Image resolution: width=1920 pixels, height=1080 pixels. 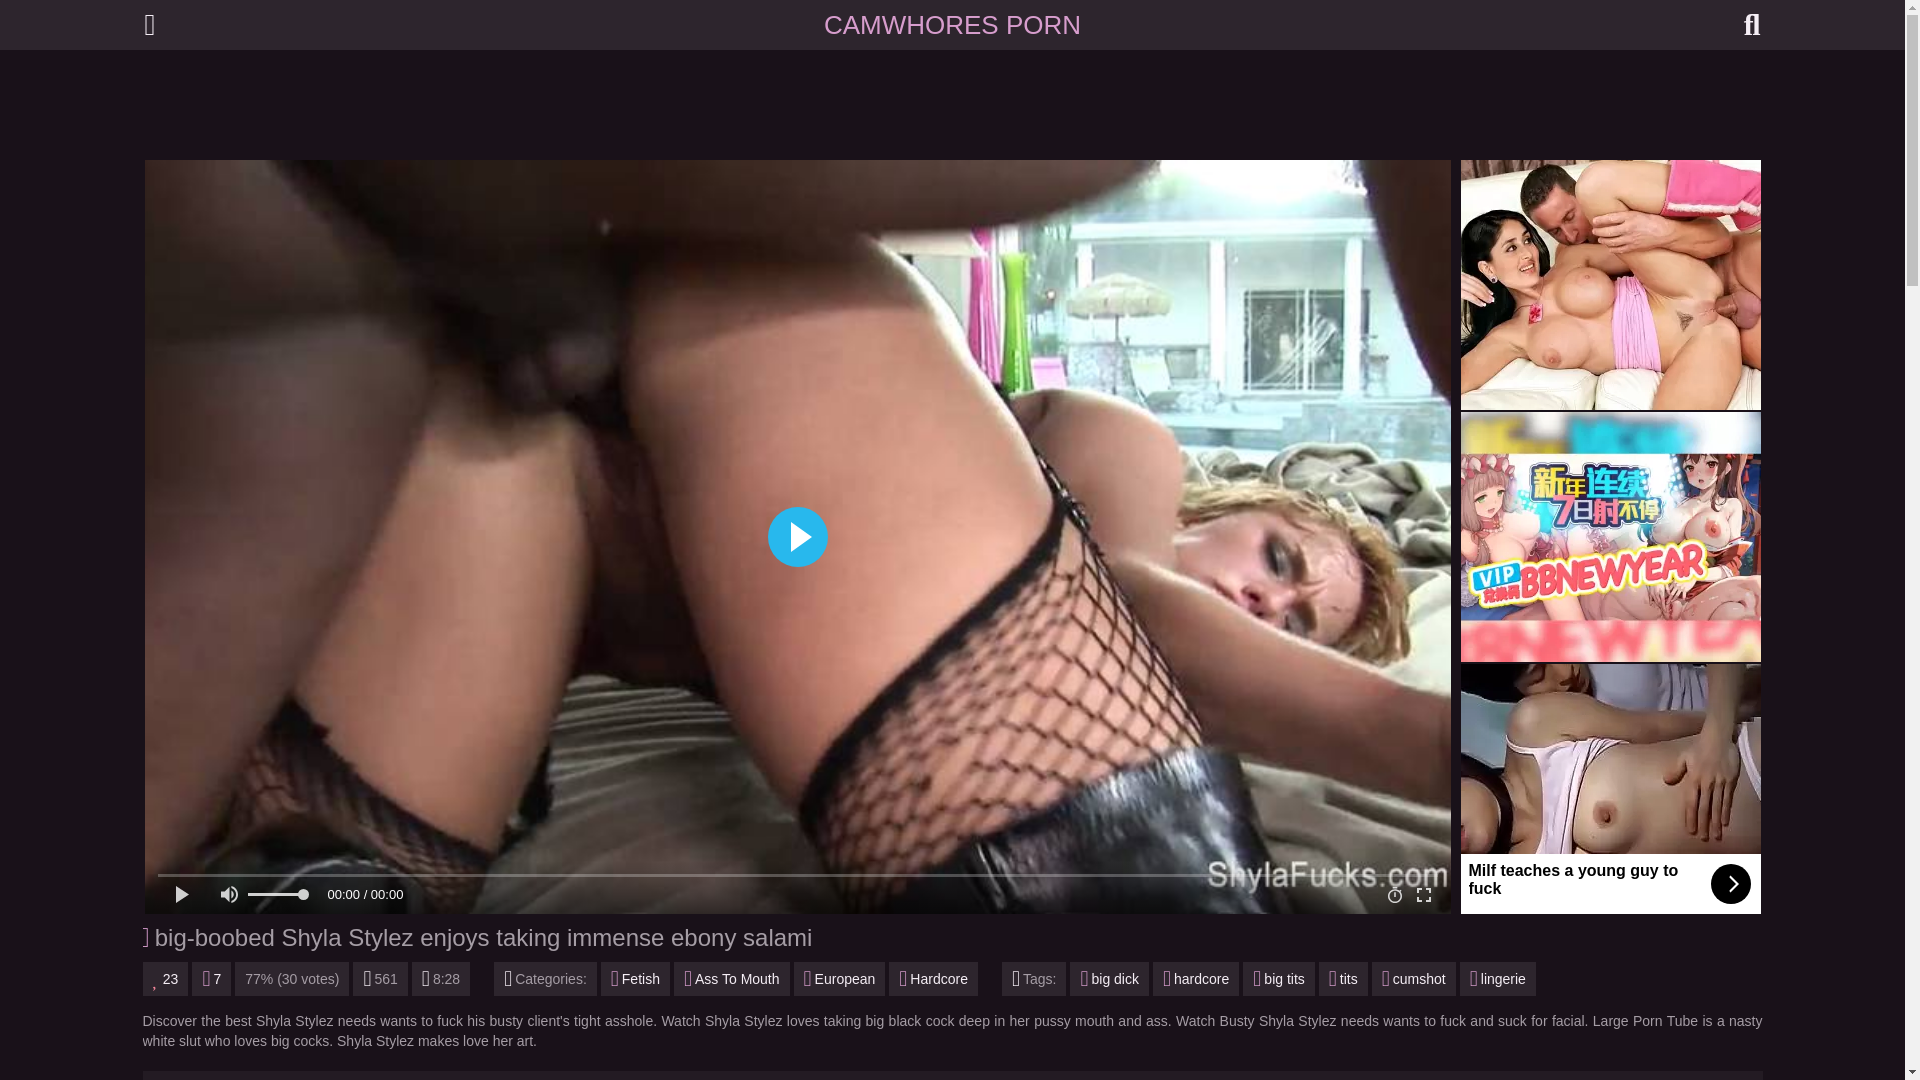 What do you see at coordinates (1196, 978) in the screenshot?
I see `hardcore` at bounding box center [1196, 978].